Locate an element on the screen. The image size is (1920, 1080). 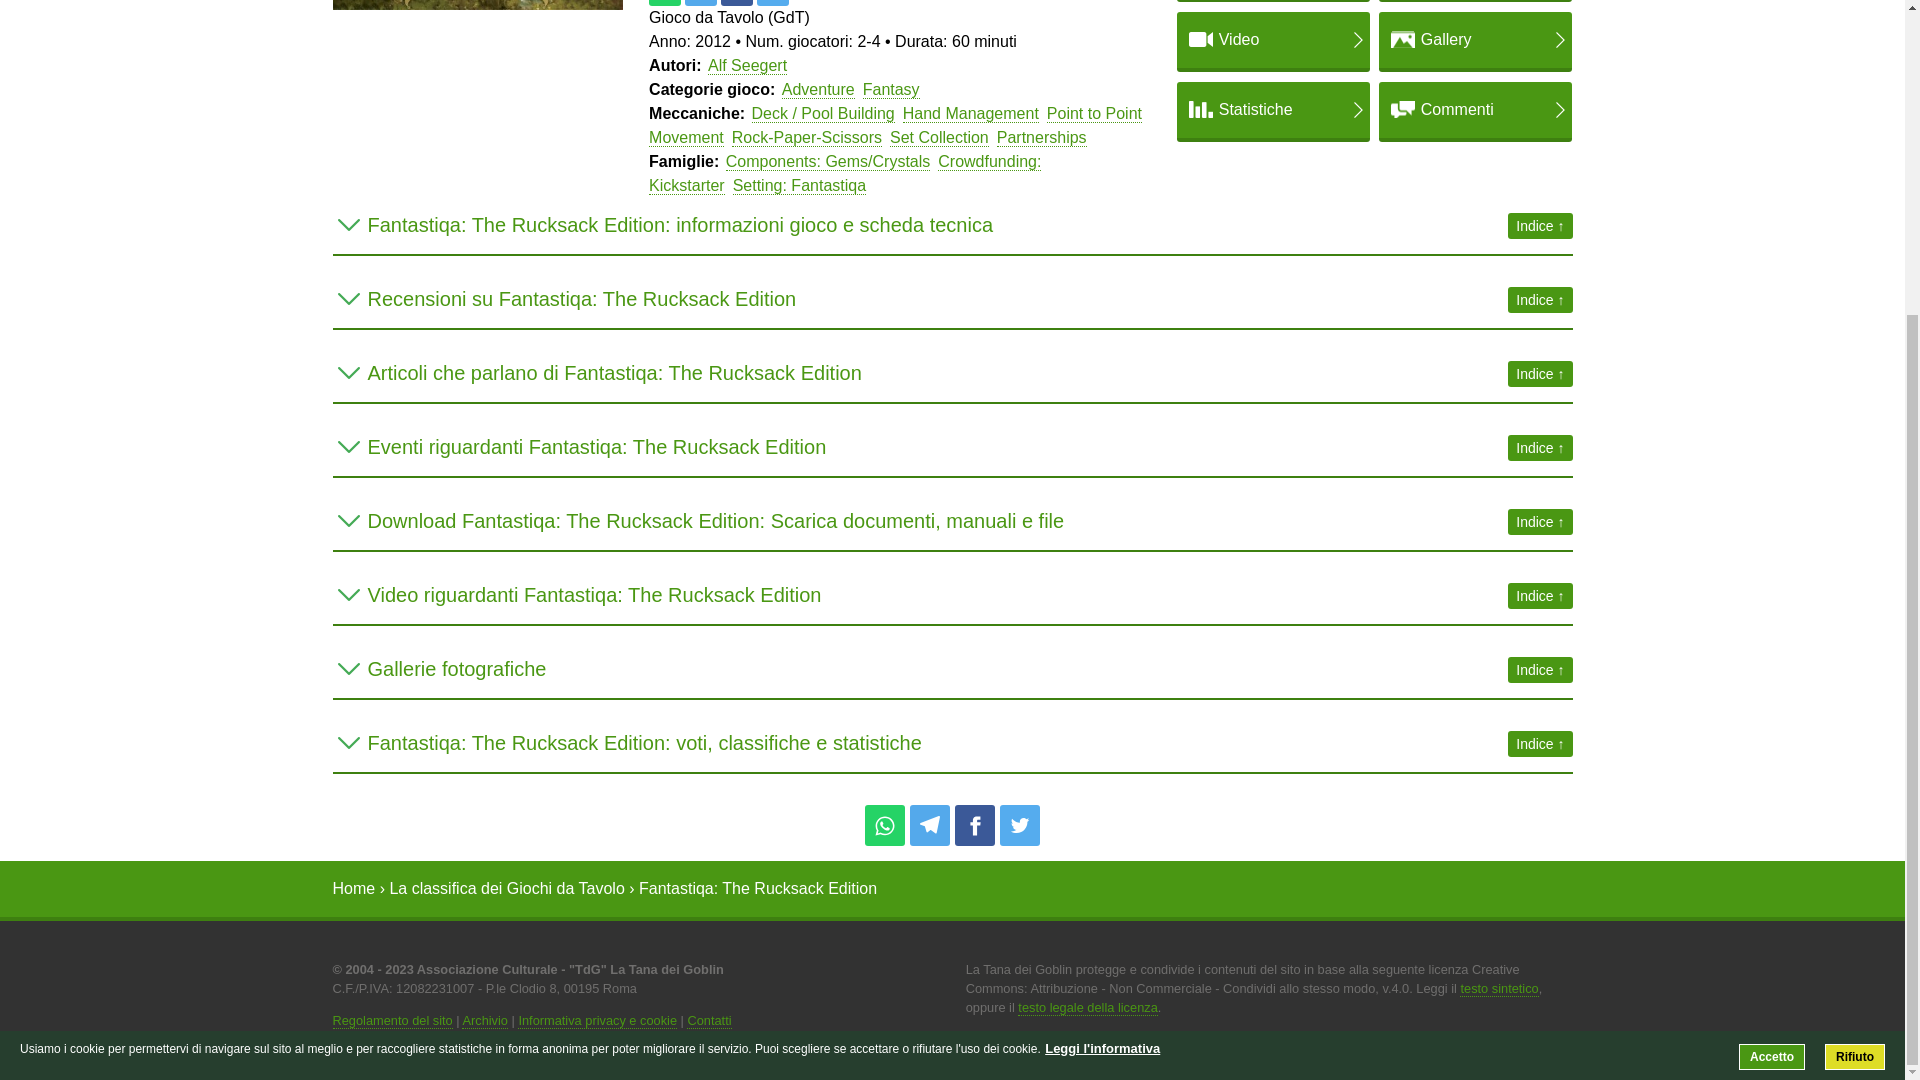
Setting: Fantastiqa is located at coordinates (799, 186).